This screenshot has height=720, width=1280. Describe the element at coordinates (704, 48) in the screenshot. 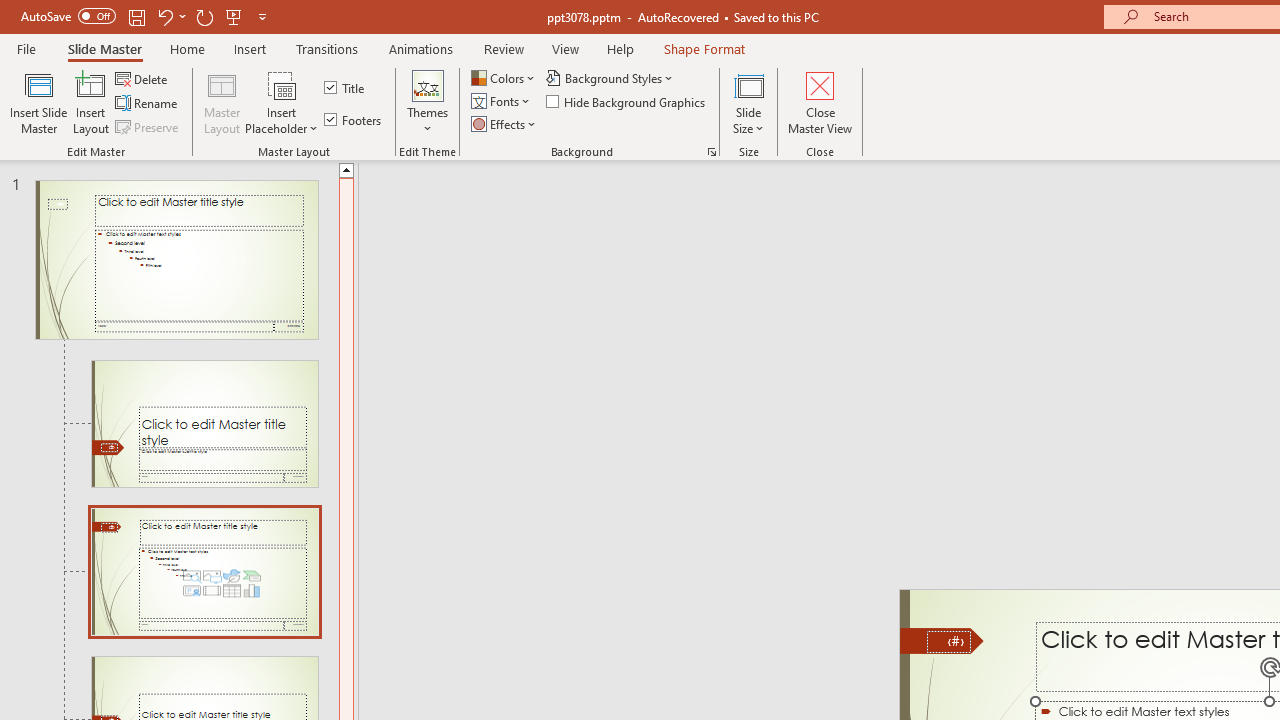

I see `Shape Format` at that location.